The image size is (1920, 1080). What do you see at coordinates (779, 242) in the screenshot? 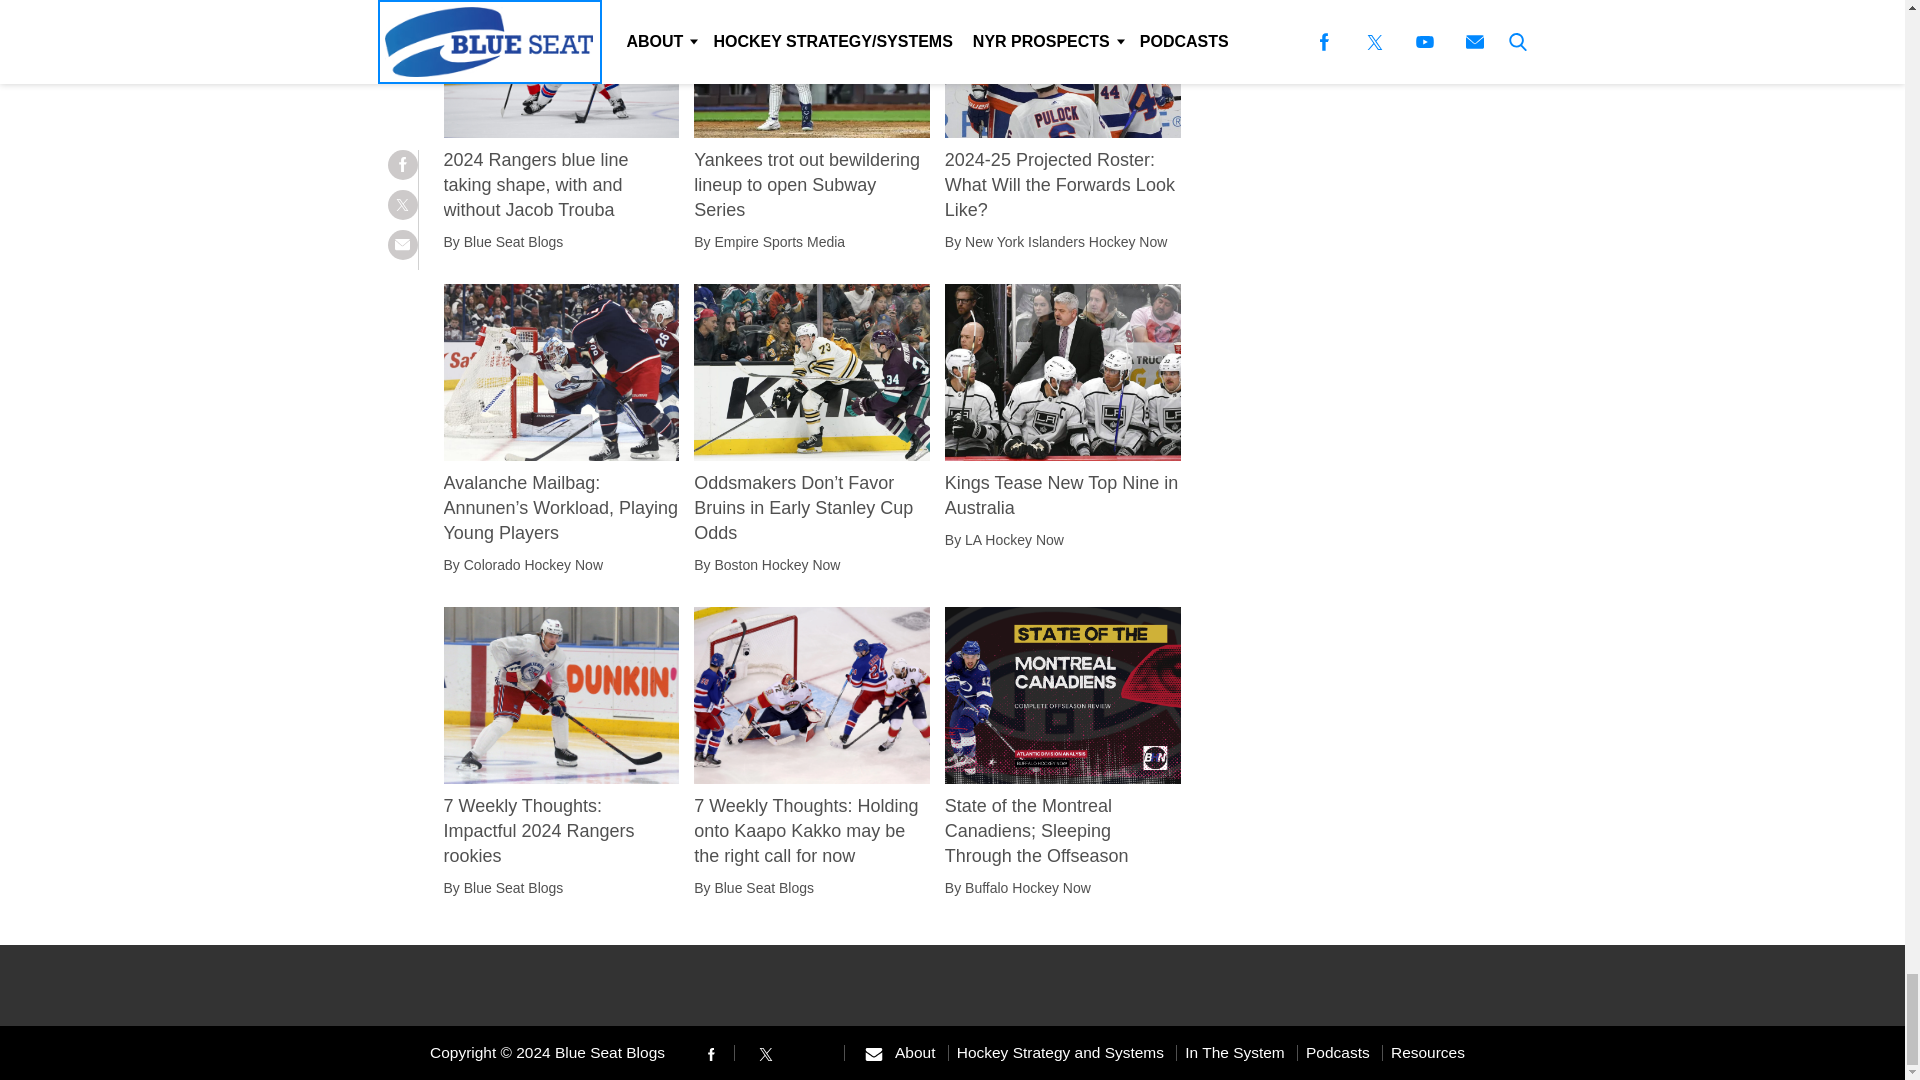
I see `Empire Sports Media` at bounding box center [779, 242].